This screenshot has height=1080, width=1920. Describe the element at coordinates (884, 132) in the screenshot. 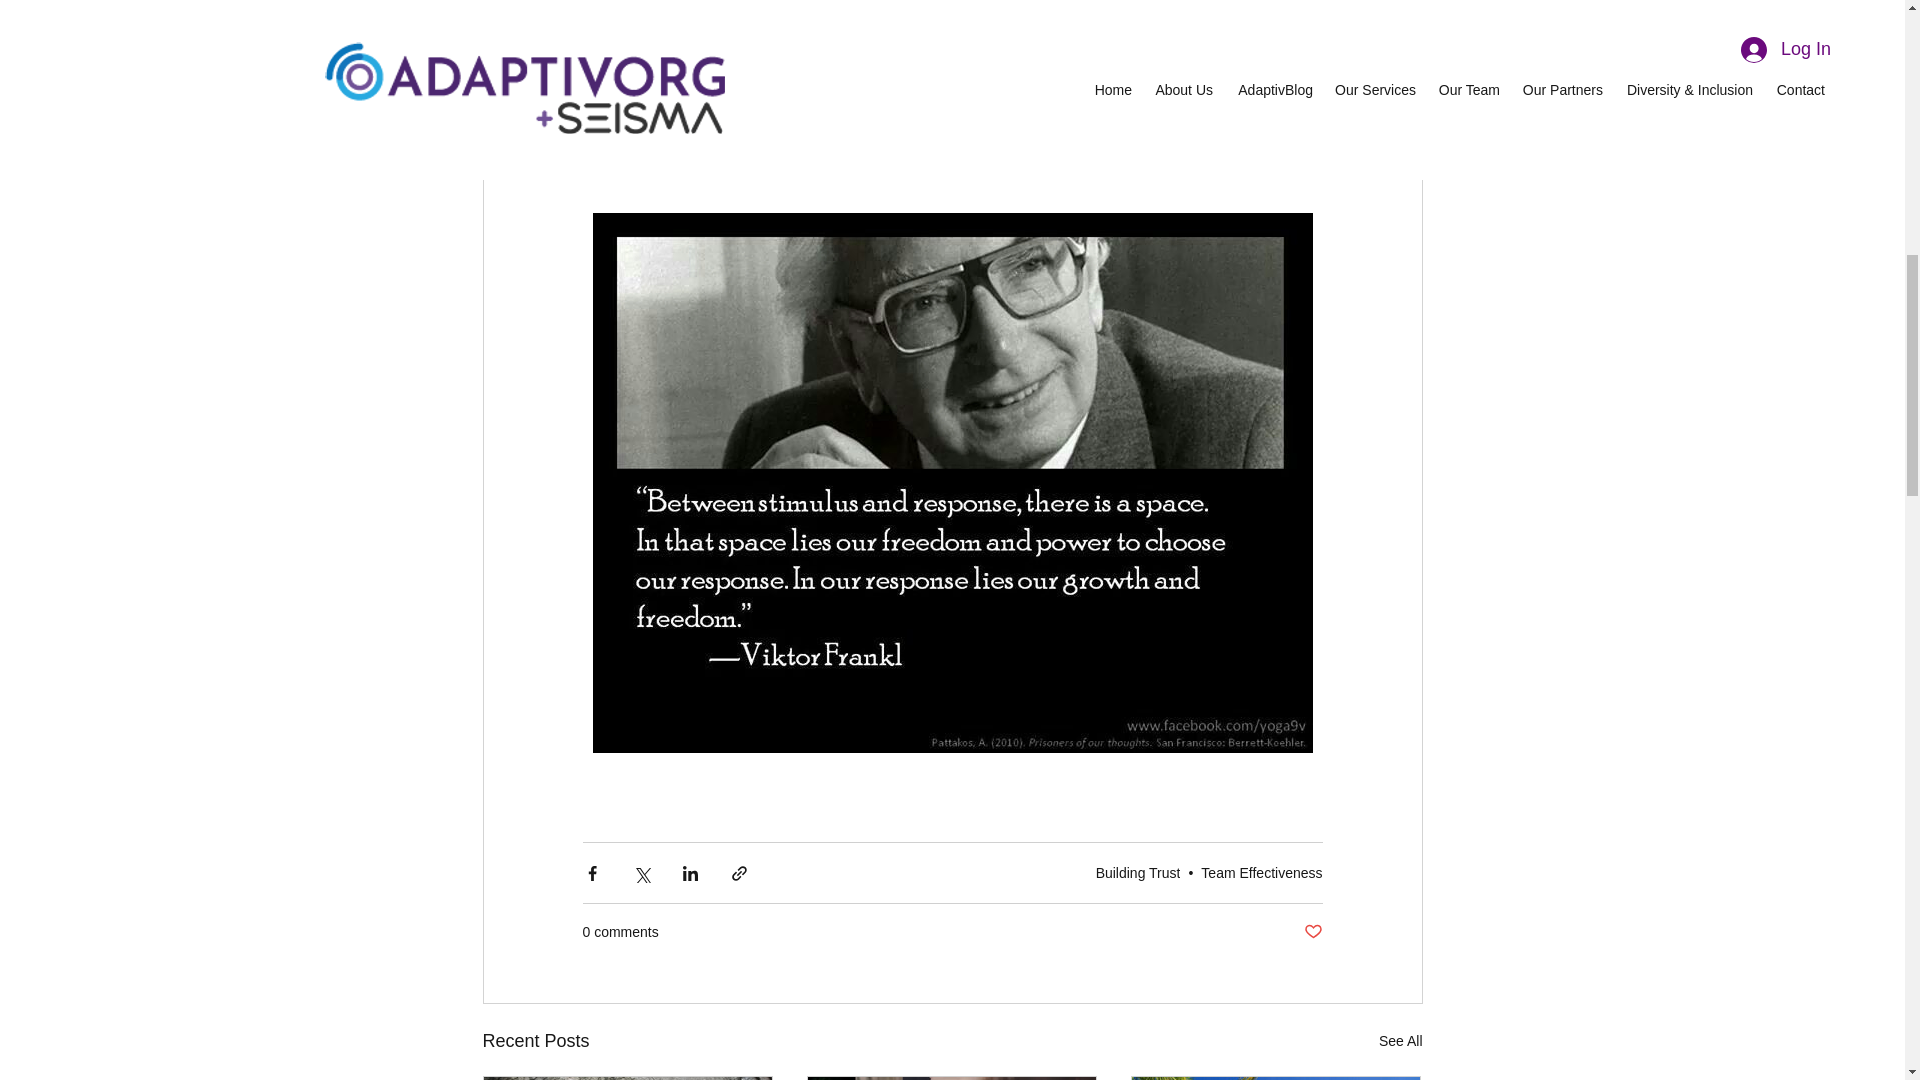

I see `Sushrut Kamath` at that location.